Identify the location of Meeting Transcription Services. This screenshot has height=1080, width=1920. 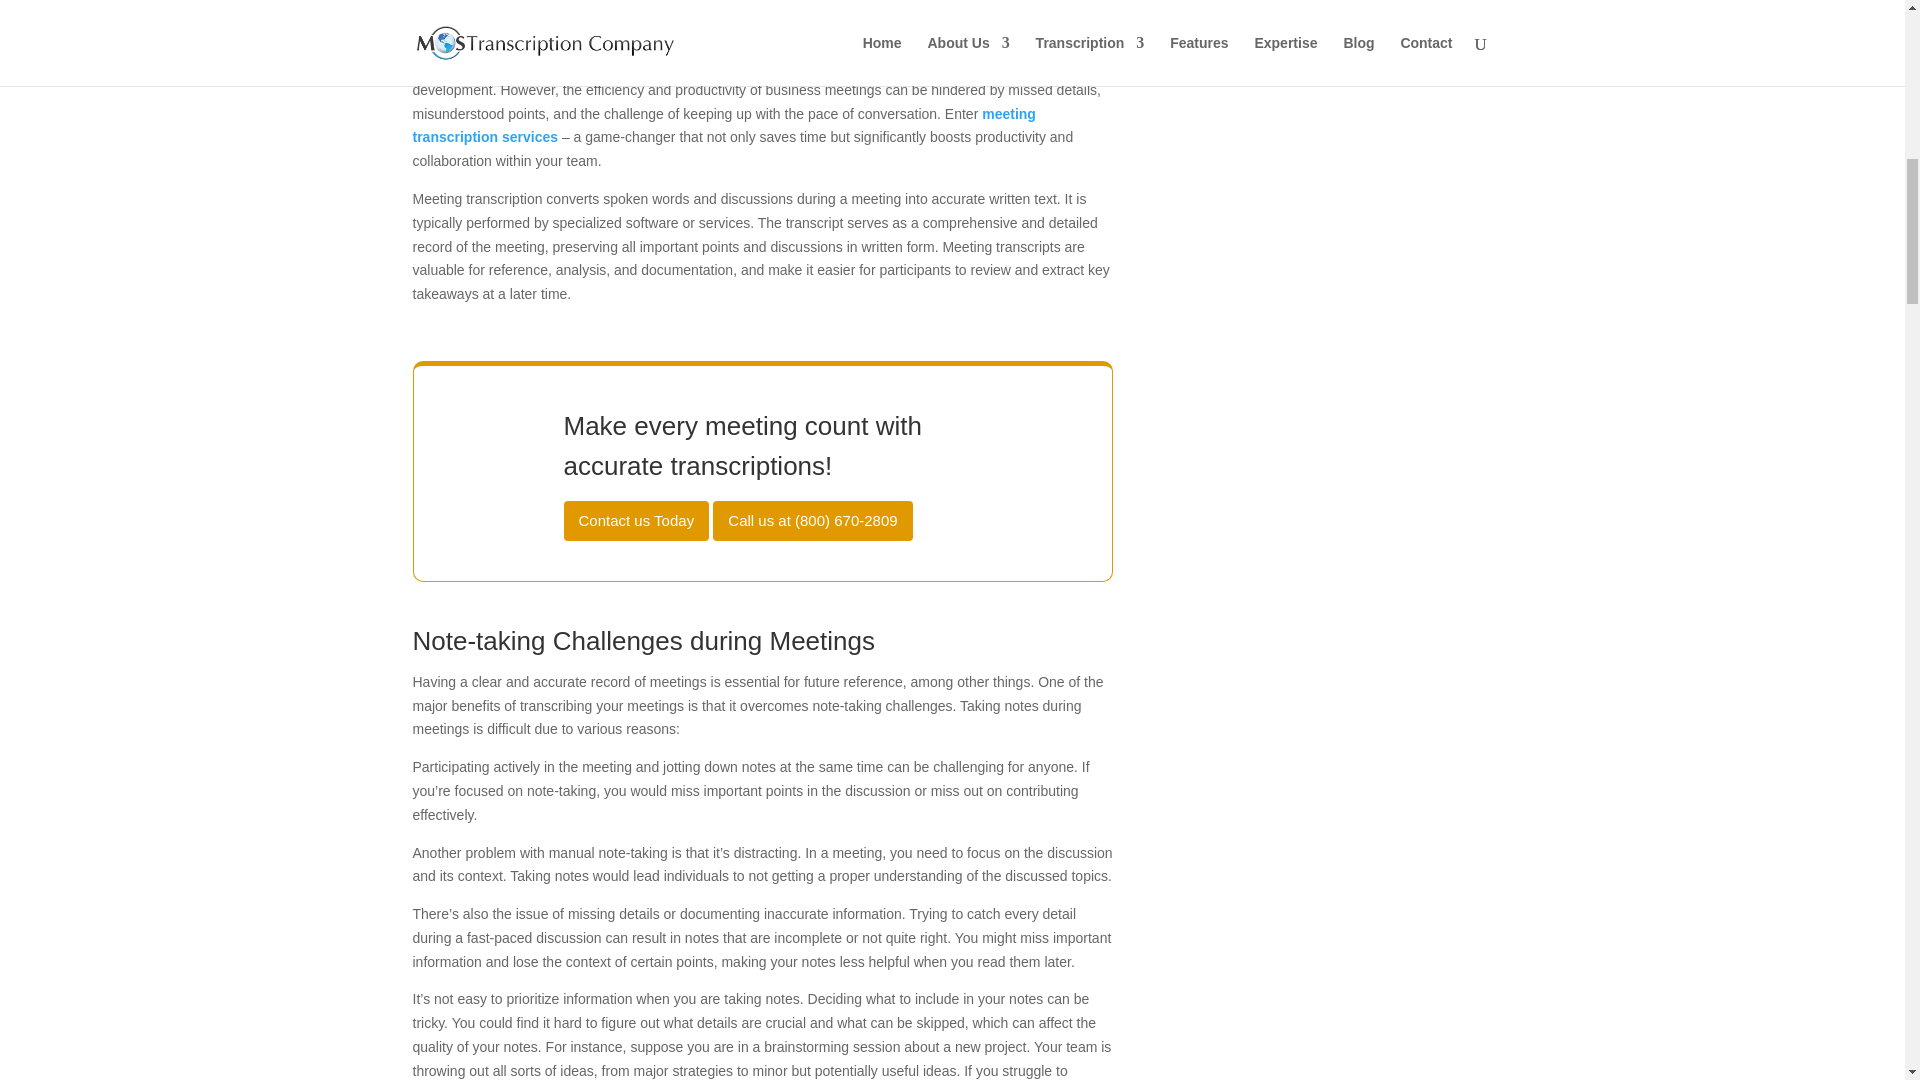
(723, 125).